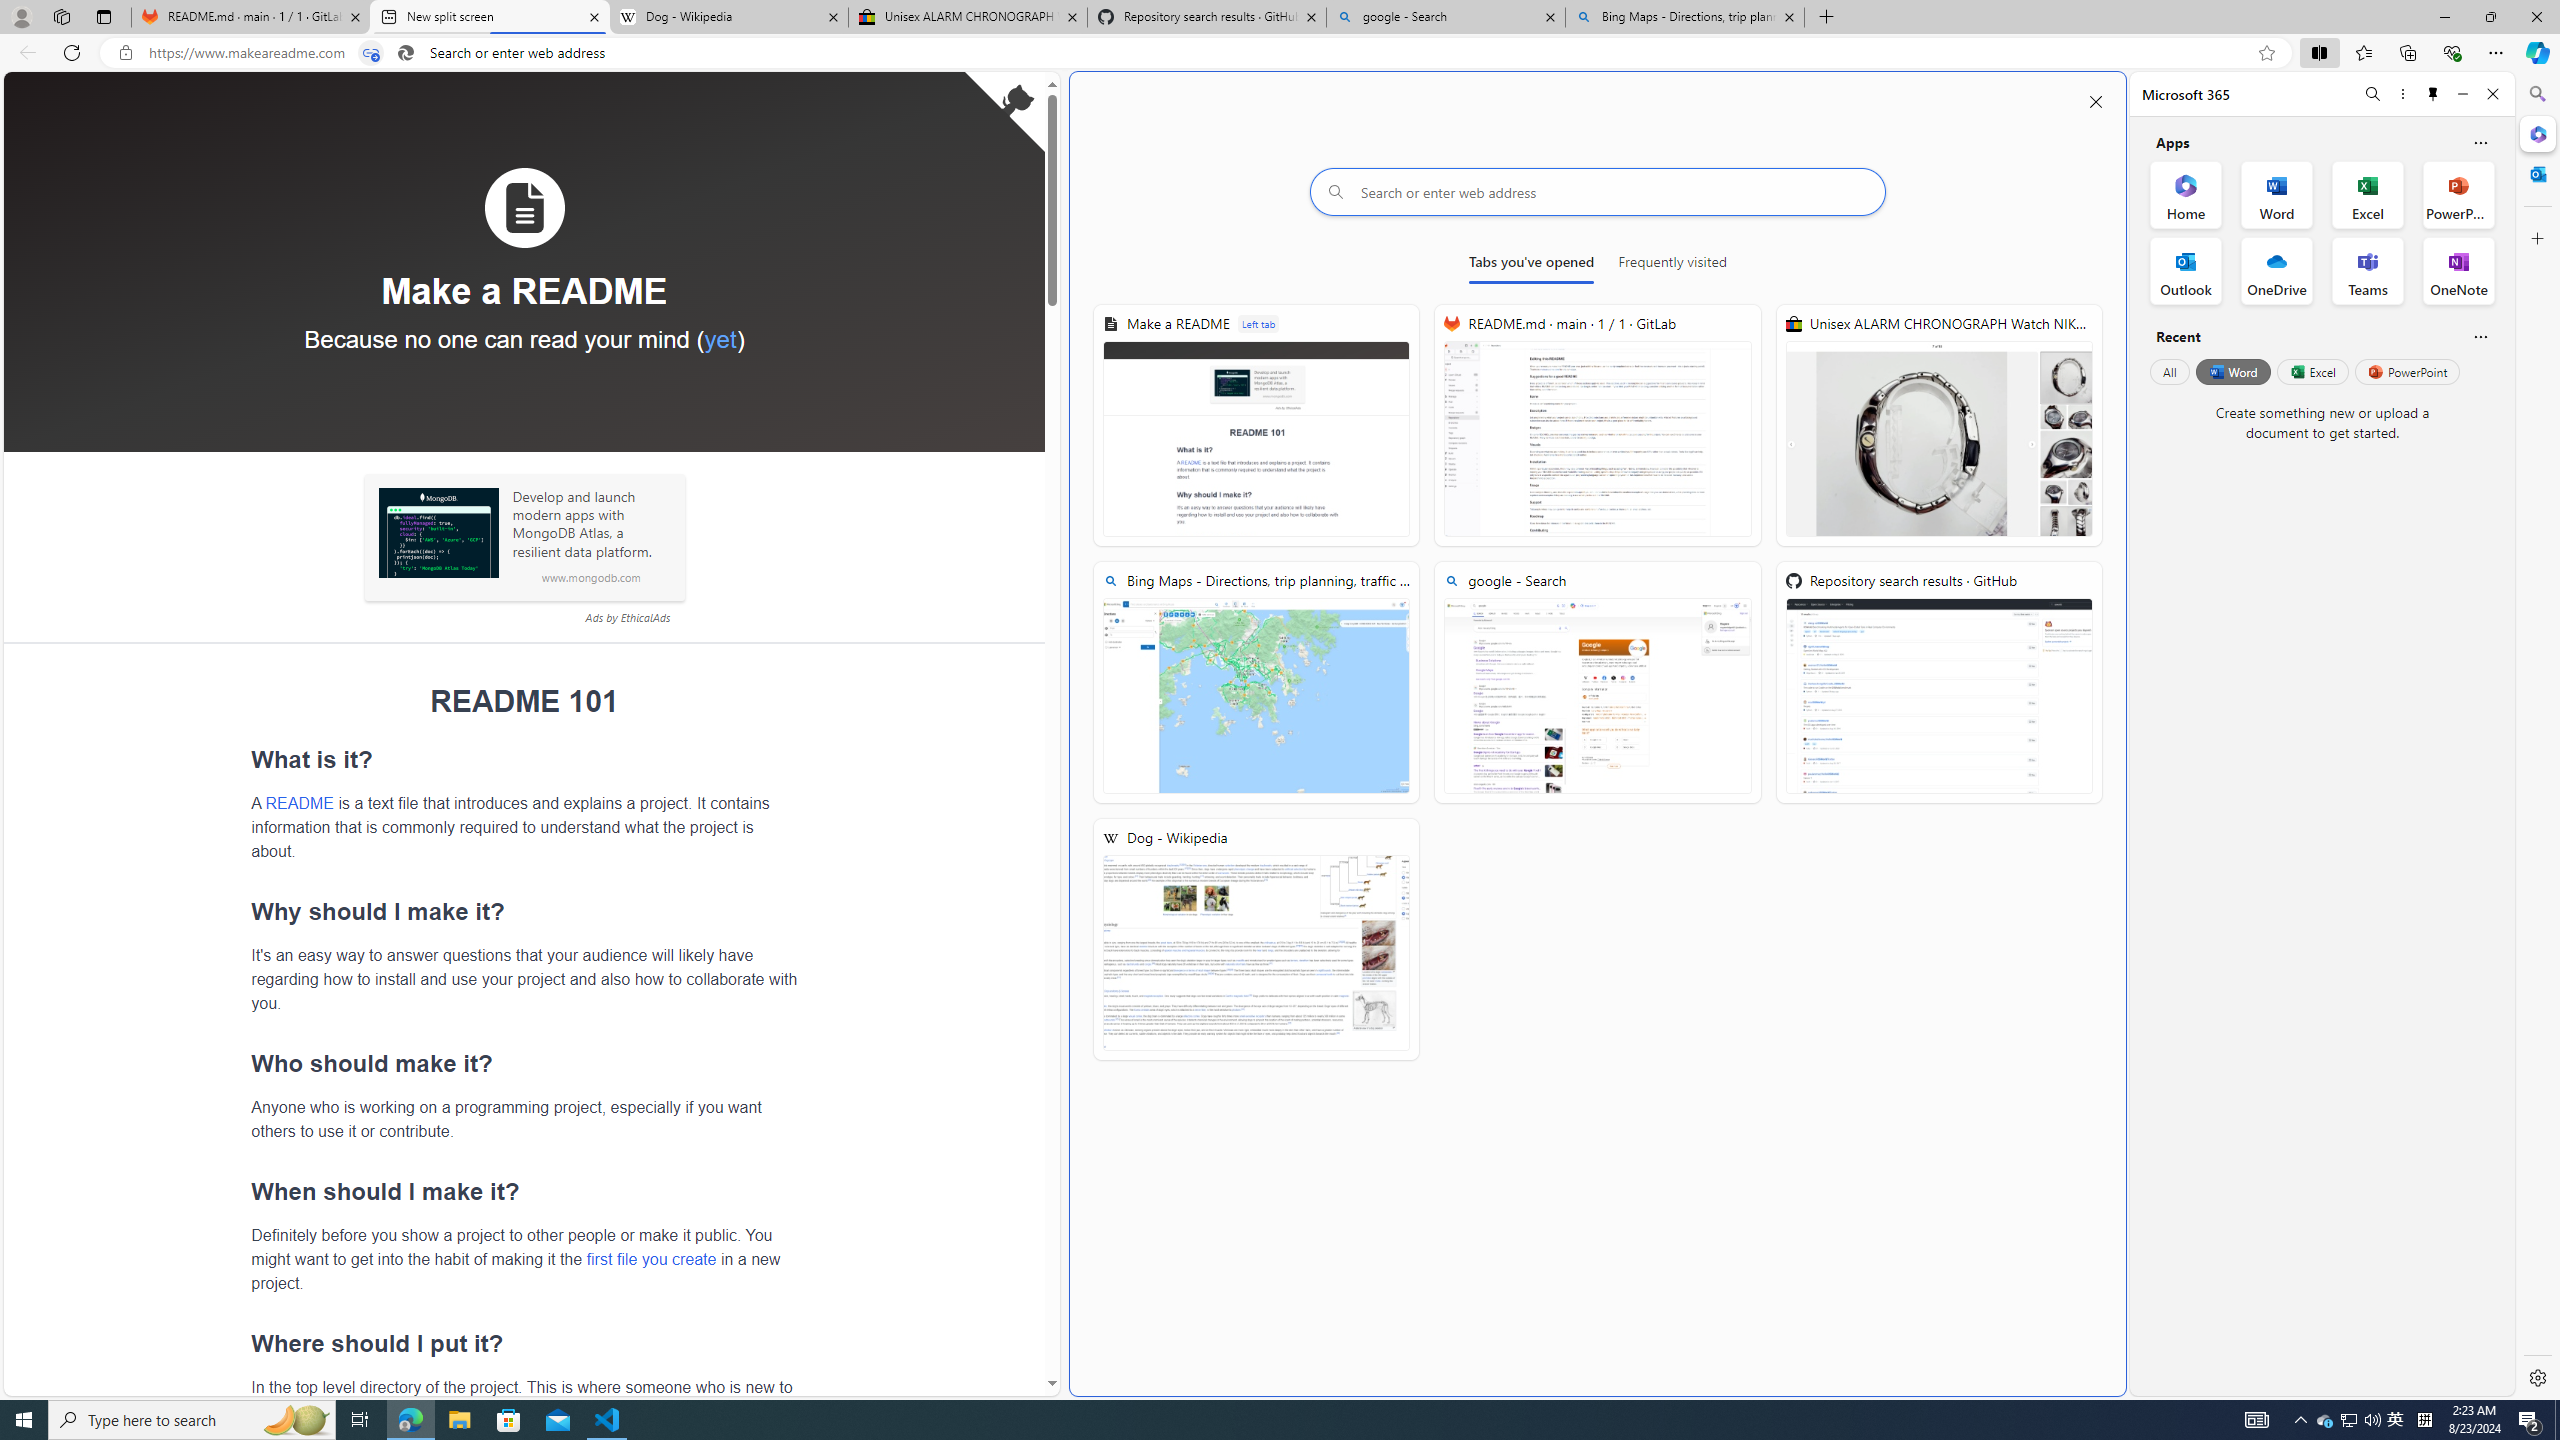  What do you see at coordinates (2368, 271) in the screenshot?
I see `Teams Office App` at bounding box center [2368, 271].